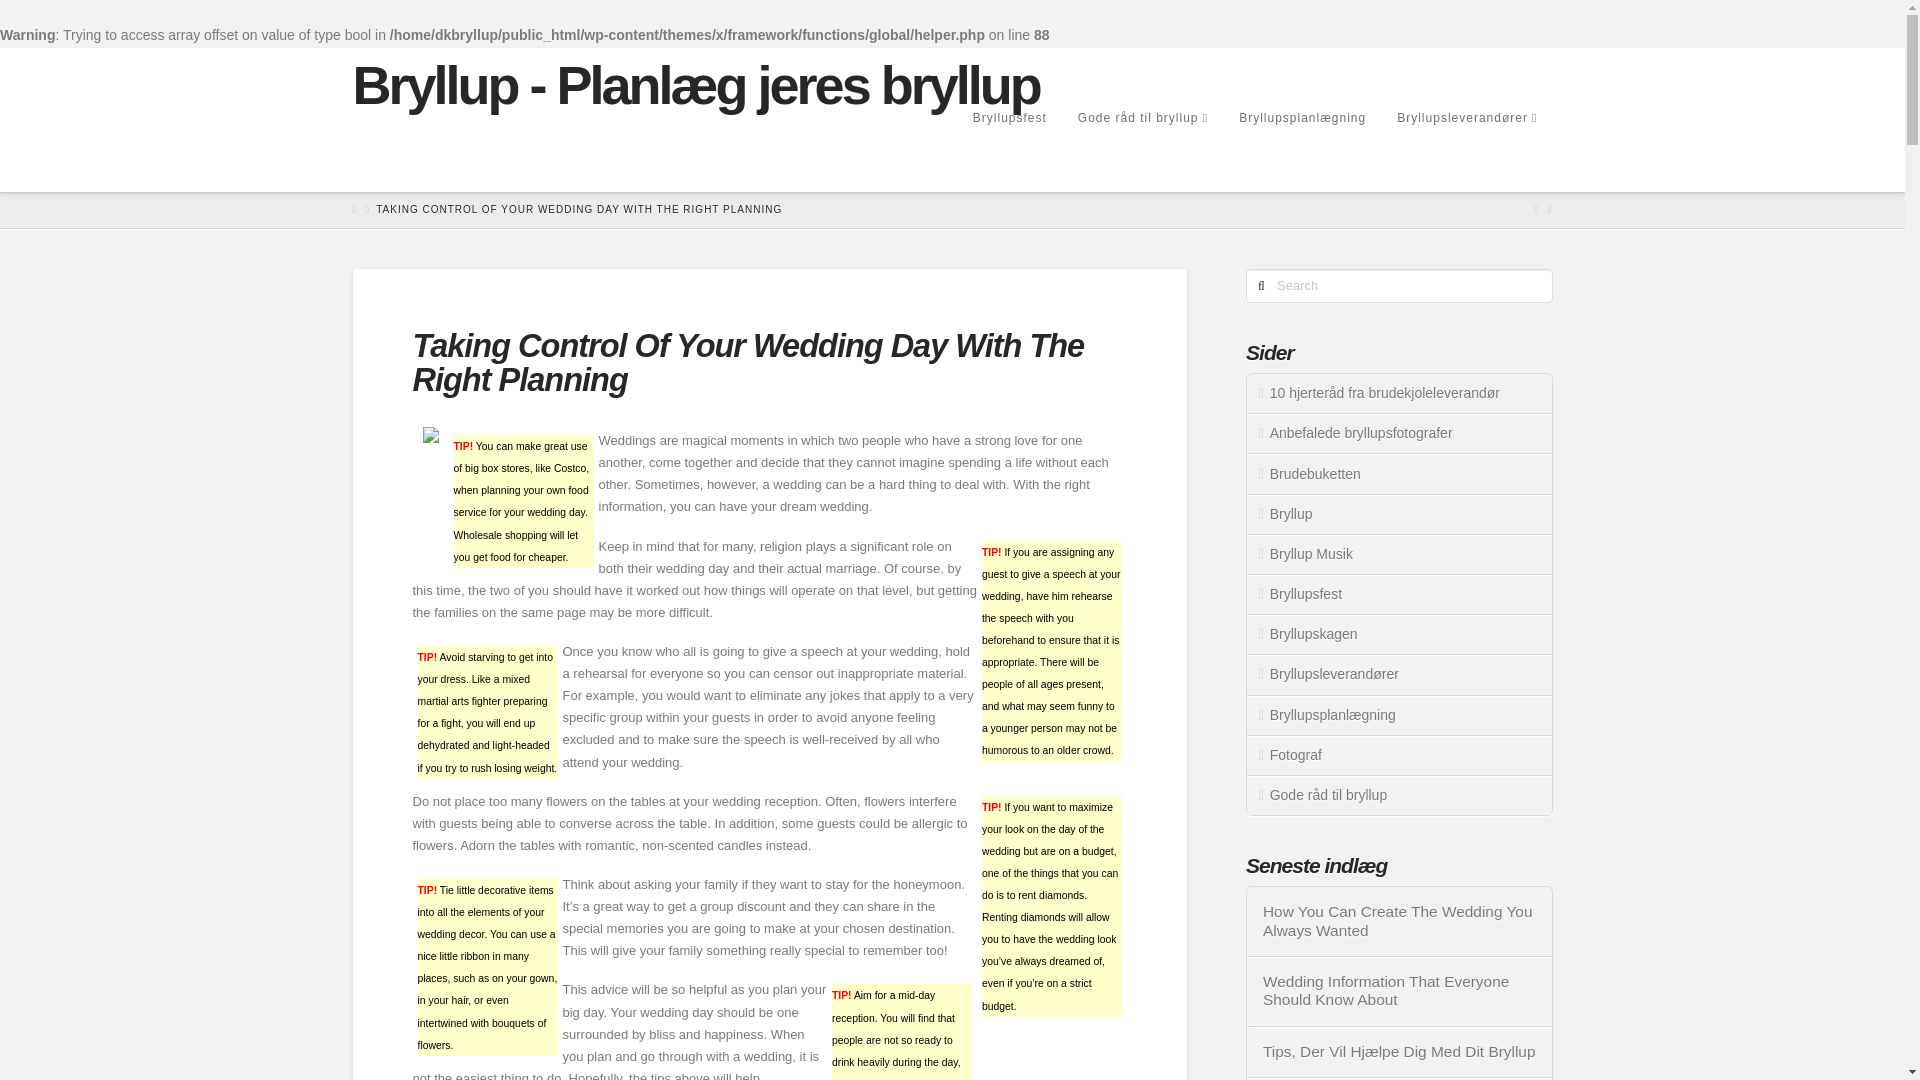 The image size is (1920, 1080). I want to click on Anbefalede bryllupsfotografer, so click(1398, 433).